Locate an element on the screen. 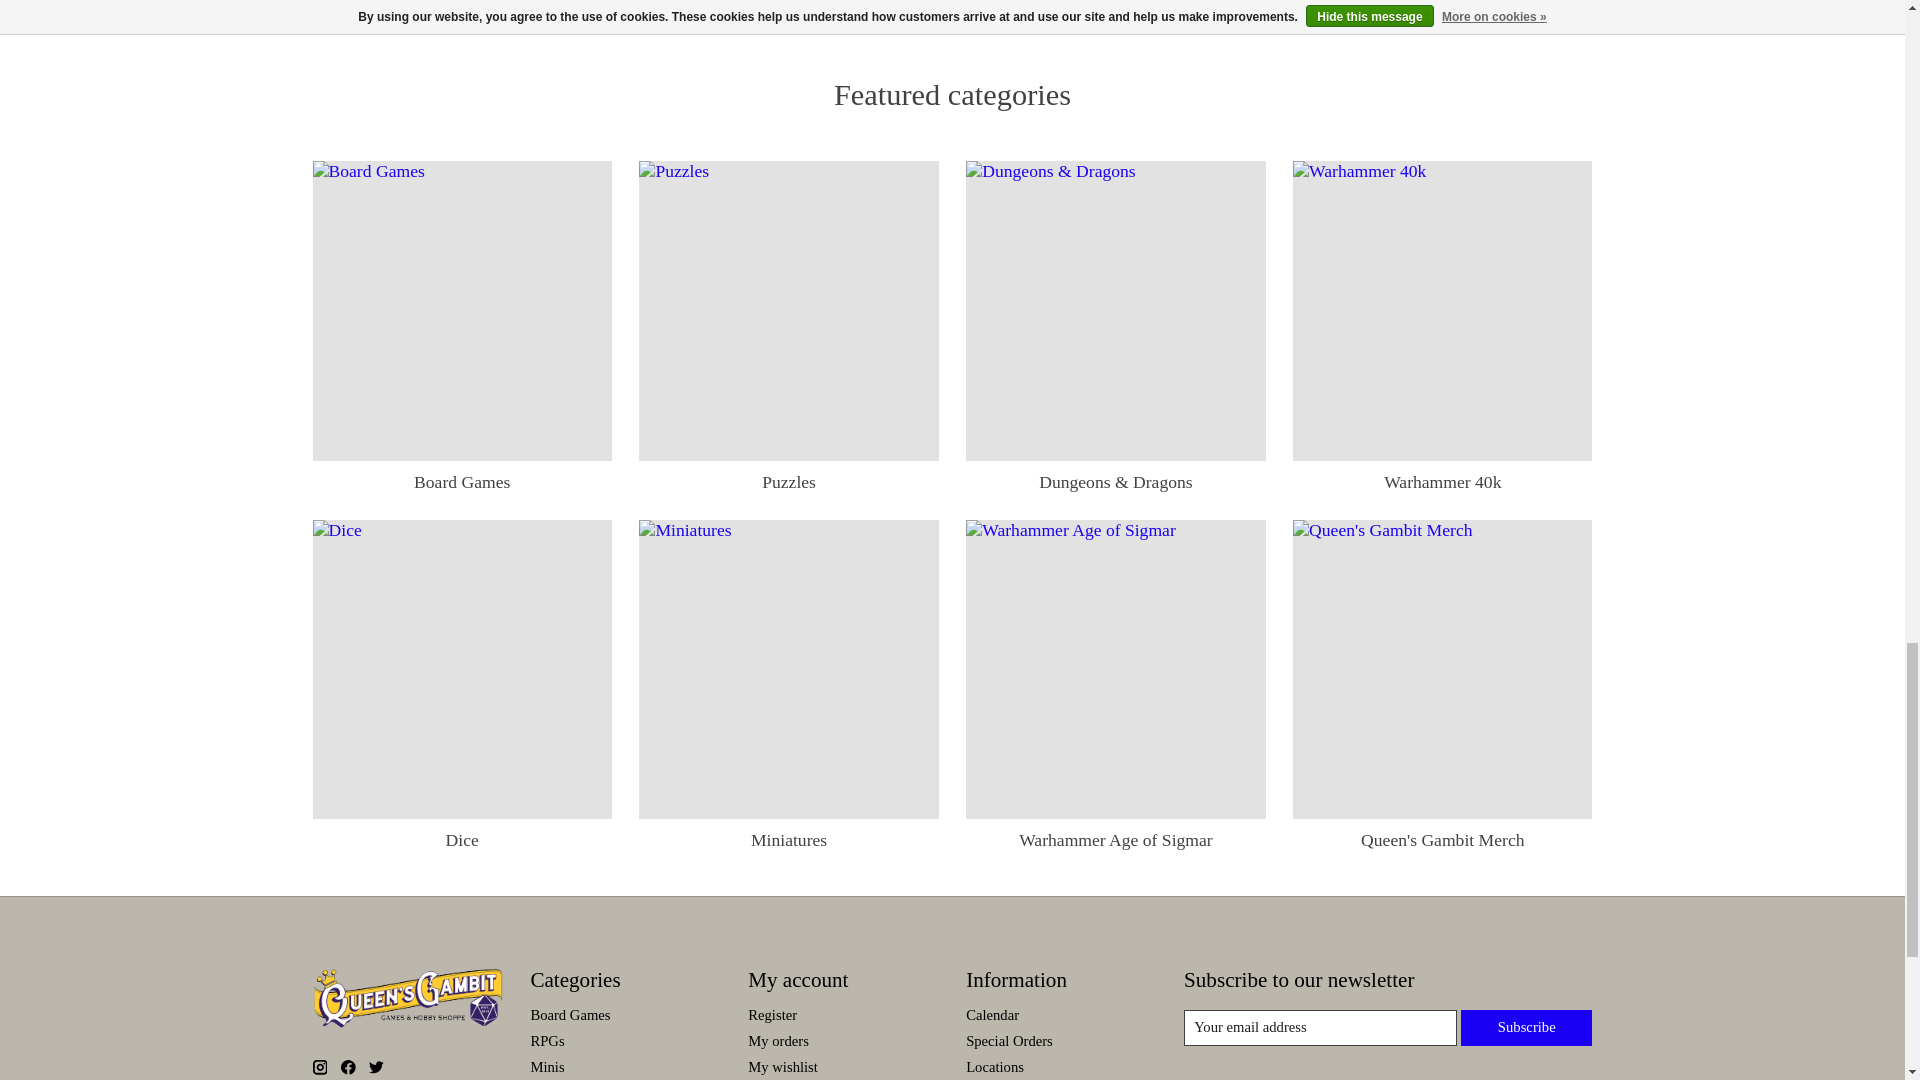 The height and width of the screenshot is (1080, 1920). Puzzles is located at coordinates (788, 310).